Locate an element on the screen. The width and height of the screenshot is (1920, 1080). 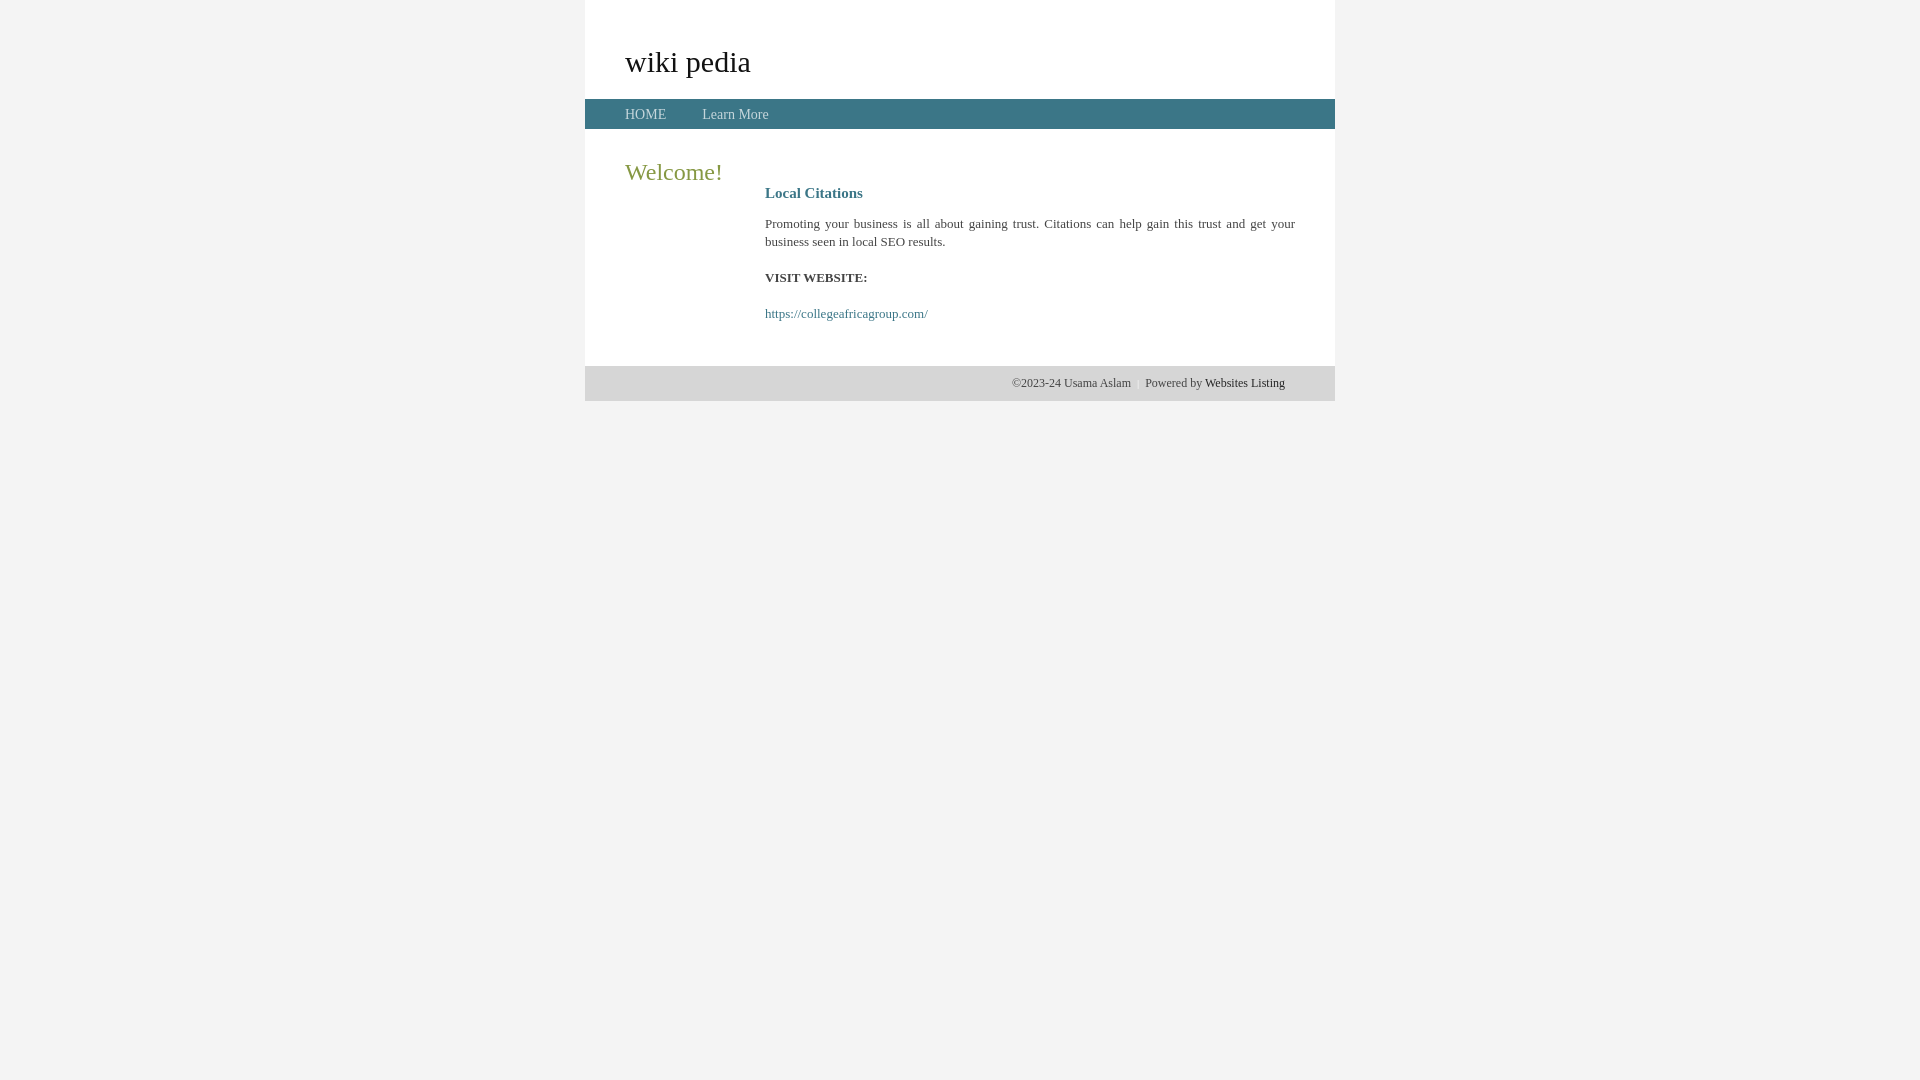
Learn More is located at coordinates (735, 114).